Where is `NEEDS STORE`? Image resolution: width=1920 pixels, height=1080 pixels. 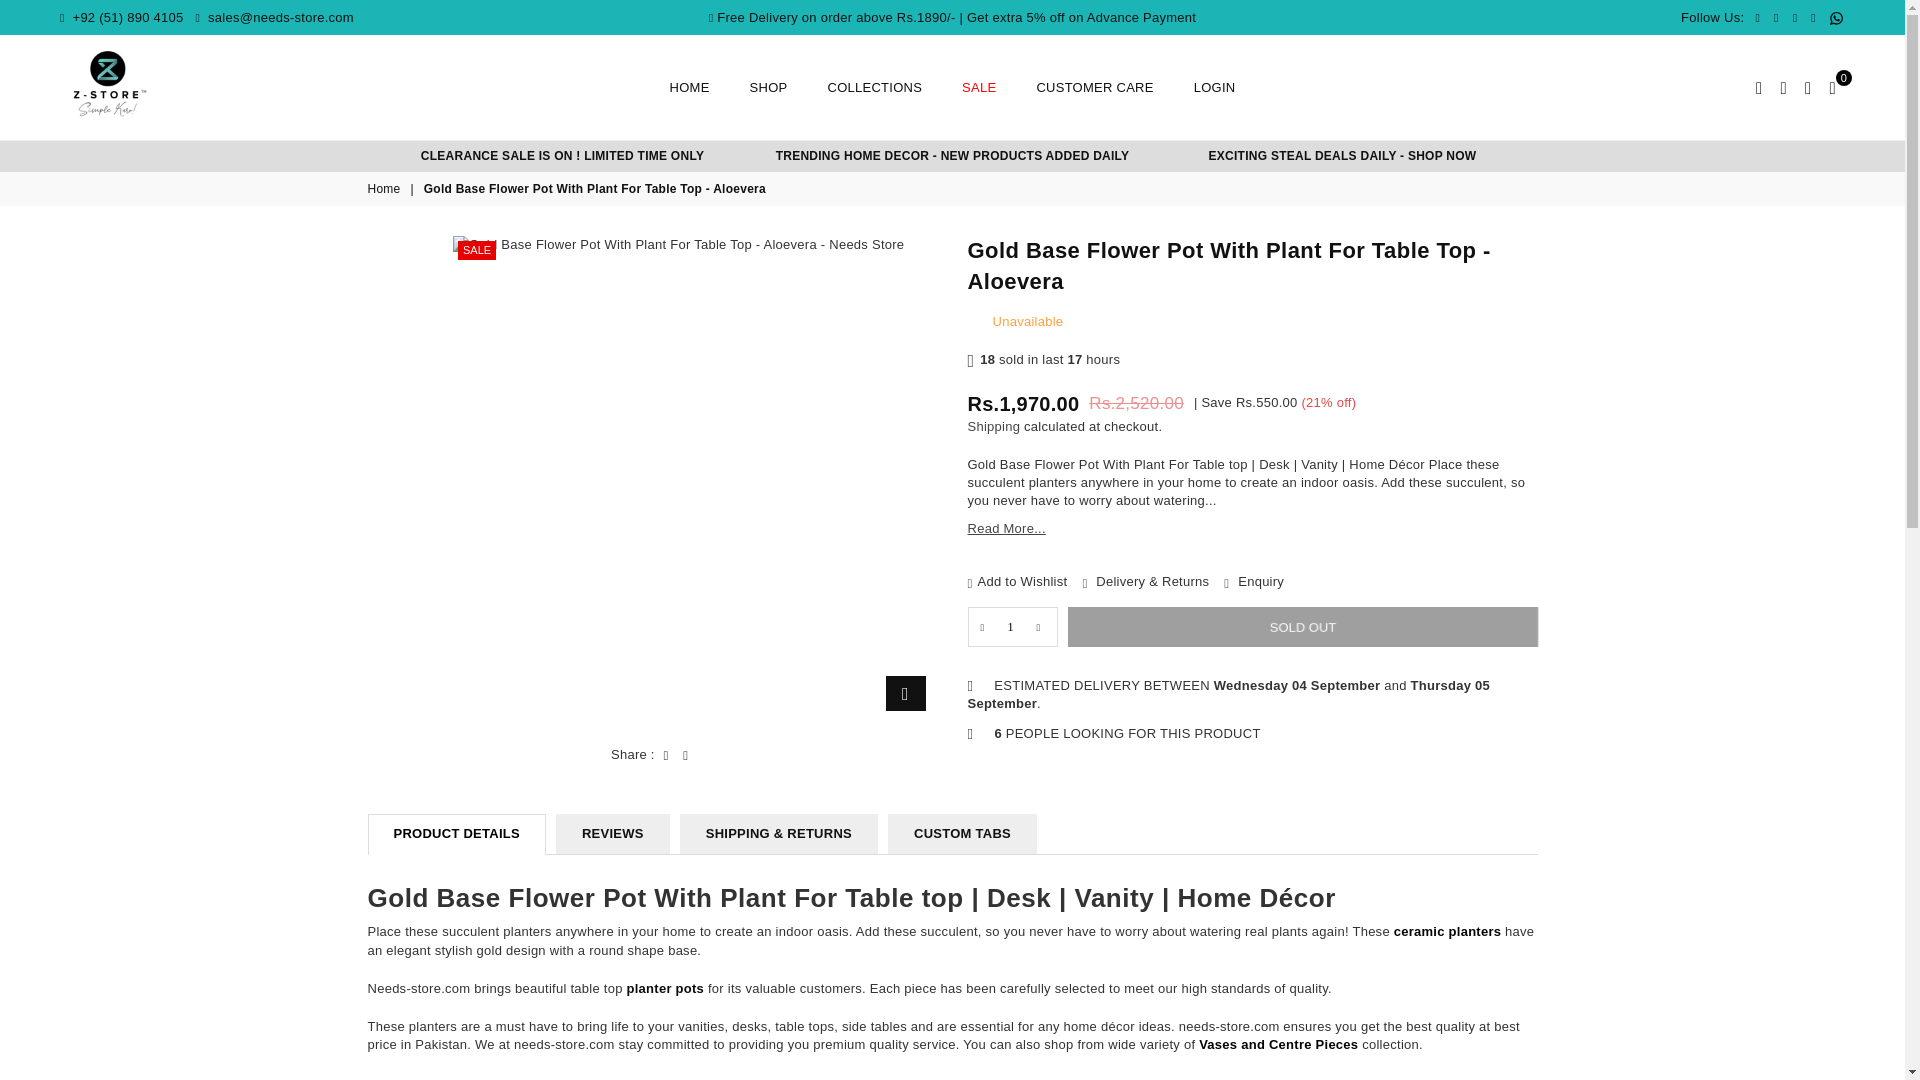
NEEDS STORE is located at coordinates (109, 84).